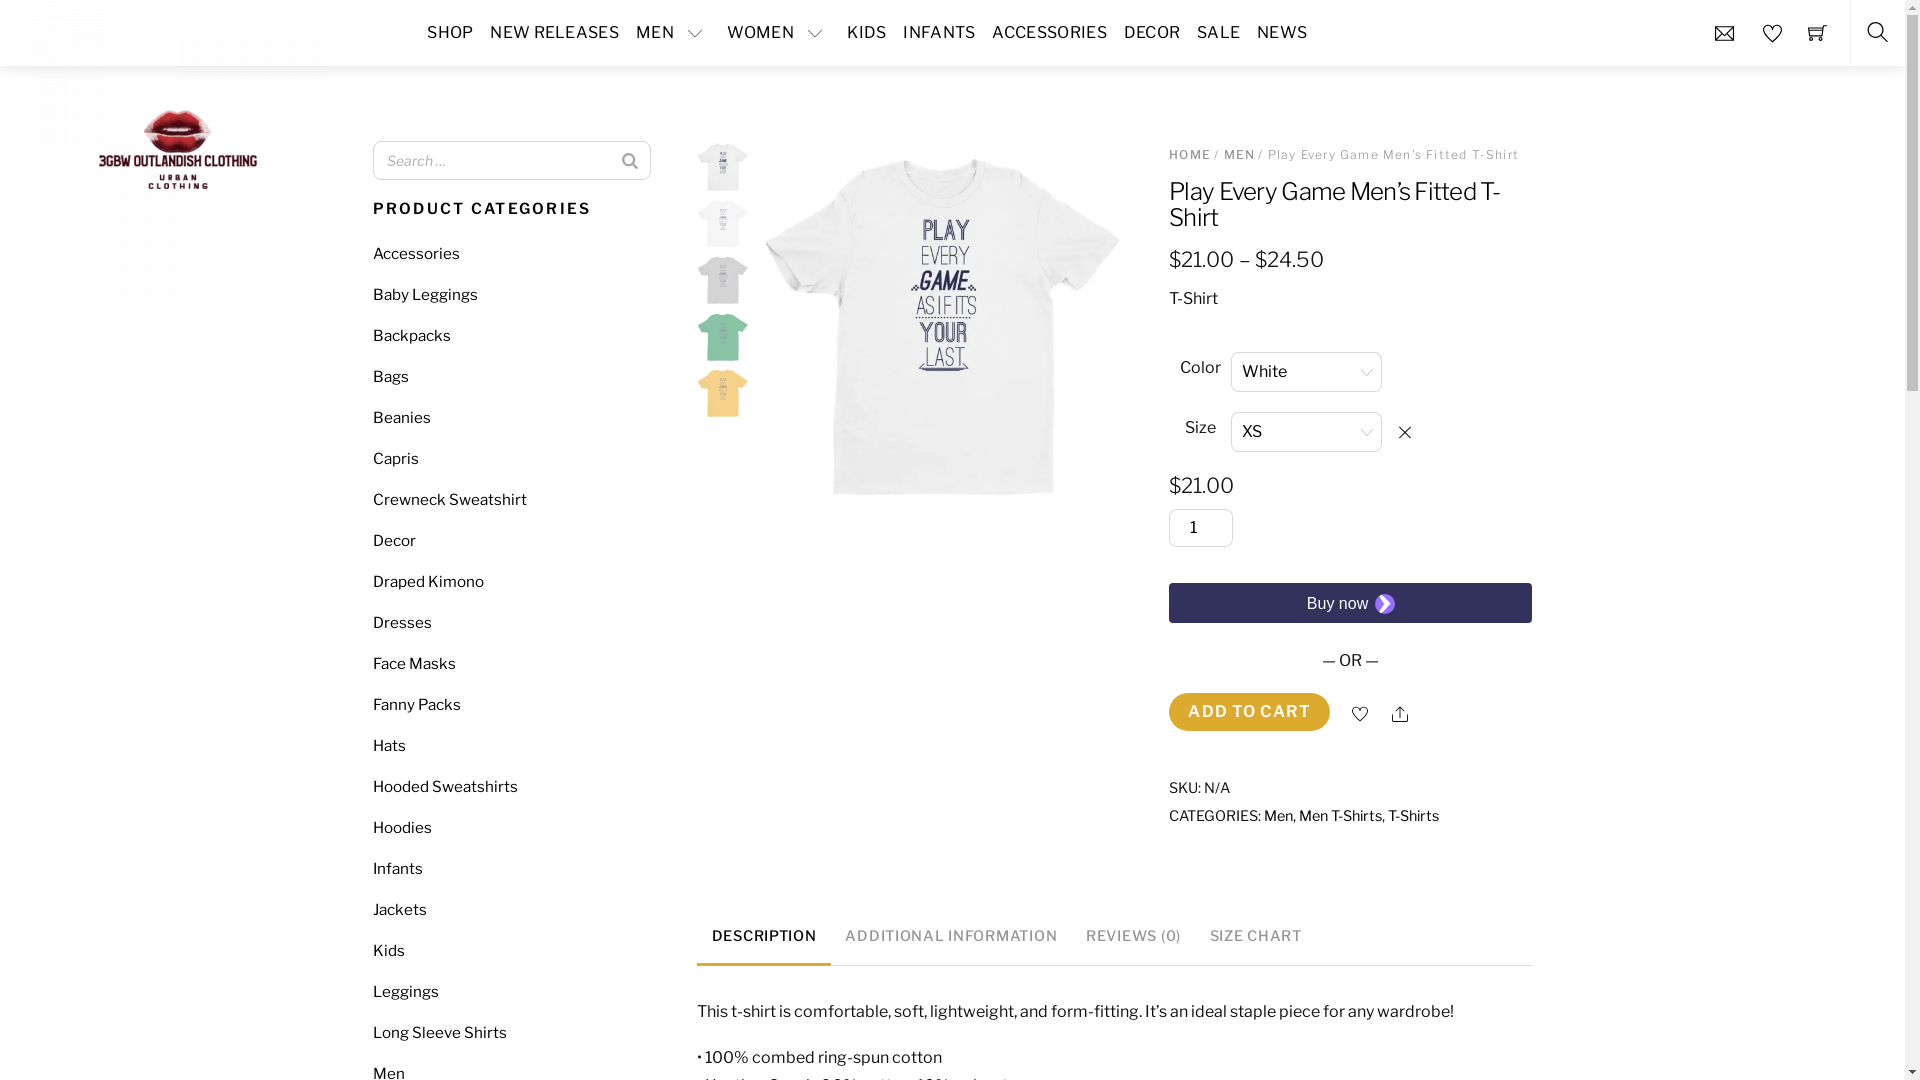  I want to click on Fanny Packs, so click(416, 704).